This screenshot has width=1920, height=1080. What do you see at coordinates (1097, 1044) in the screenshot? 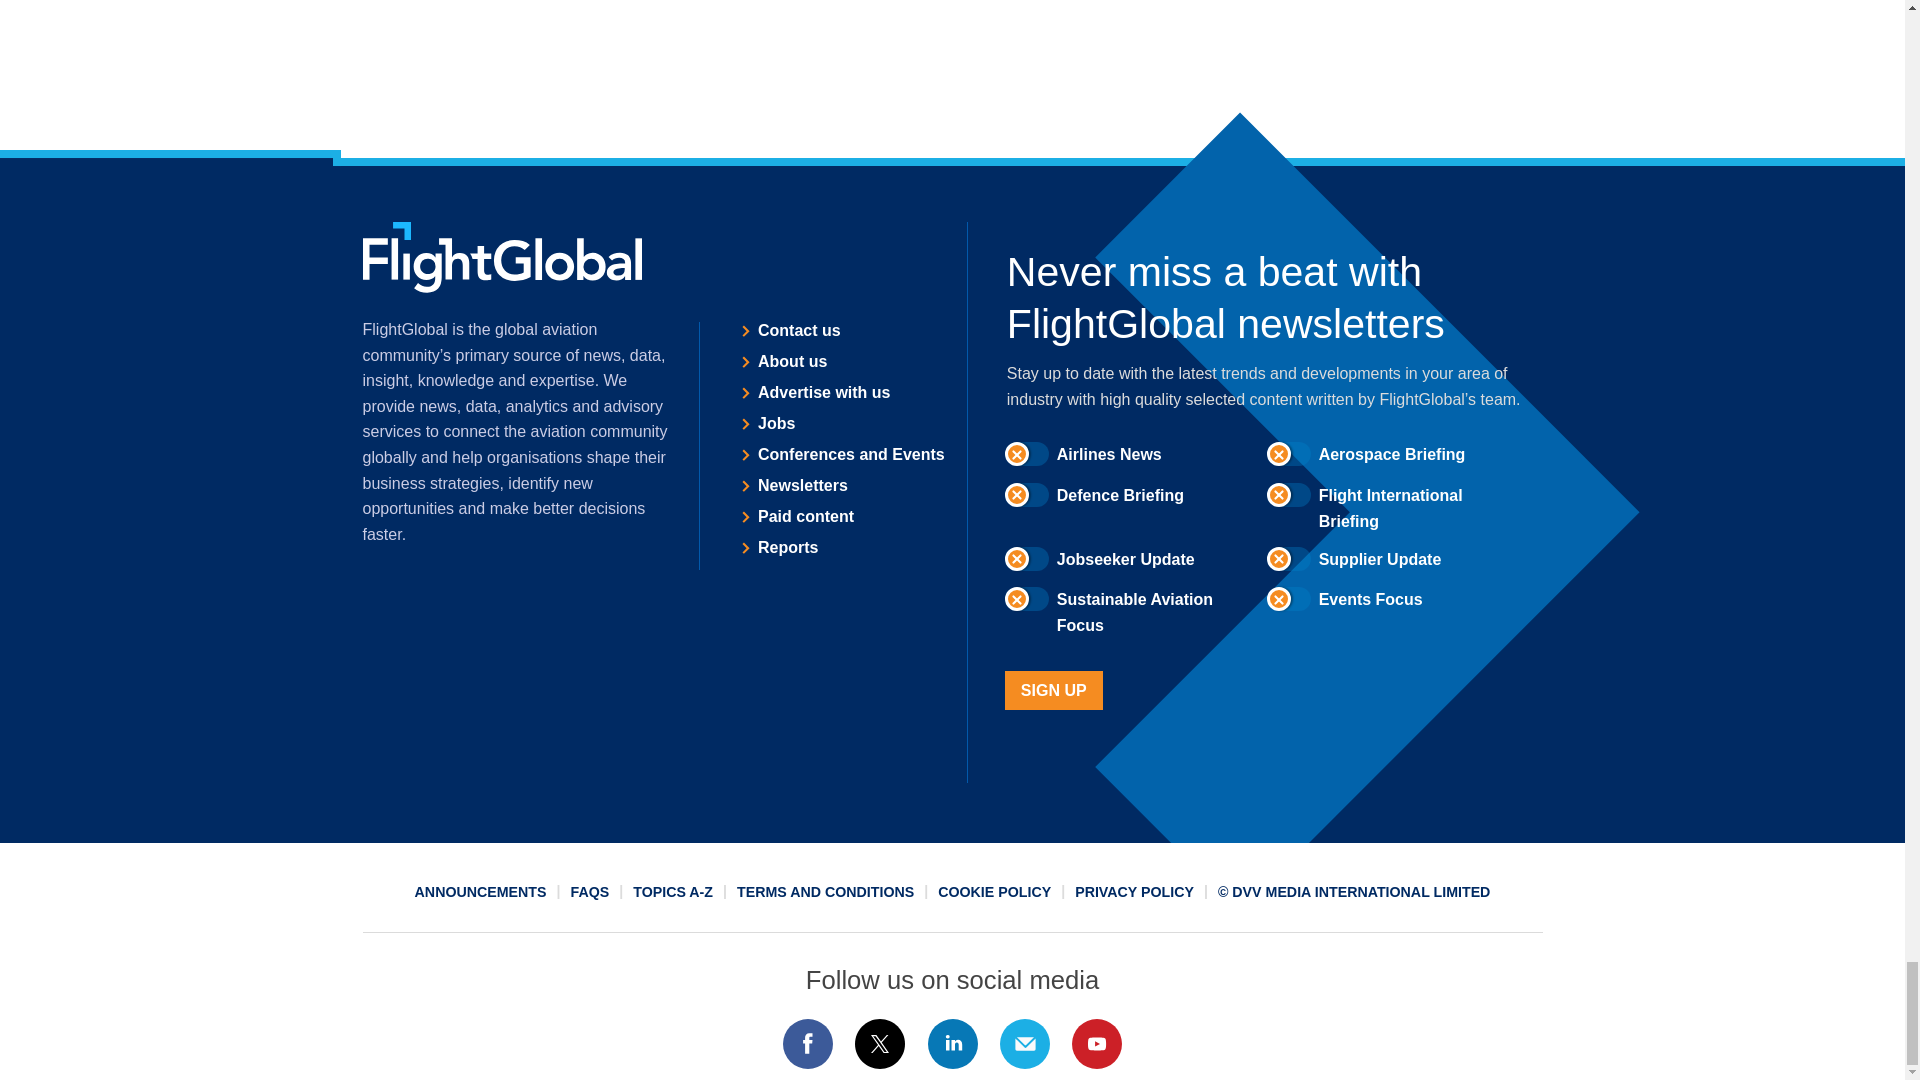
I see `Connect with us on Youtube` at bounding box center [1097, 1044].